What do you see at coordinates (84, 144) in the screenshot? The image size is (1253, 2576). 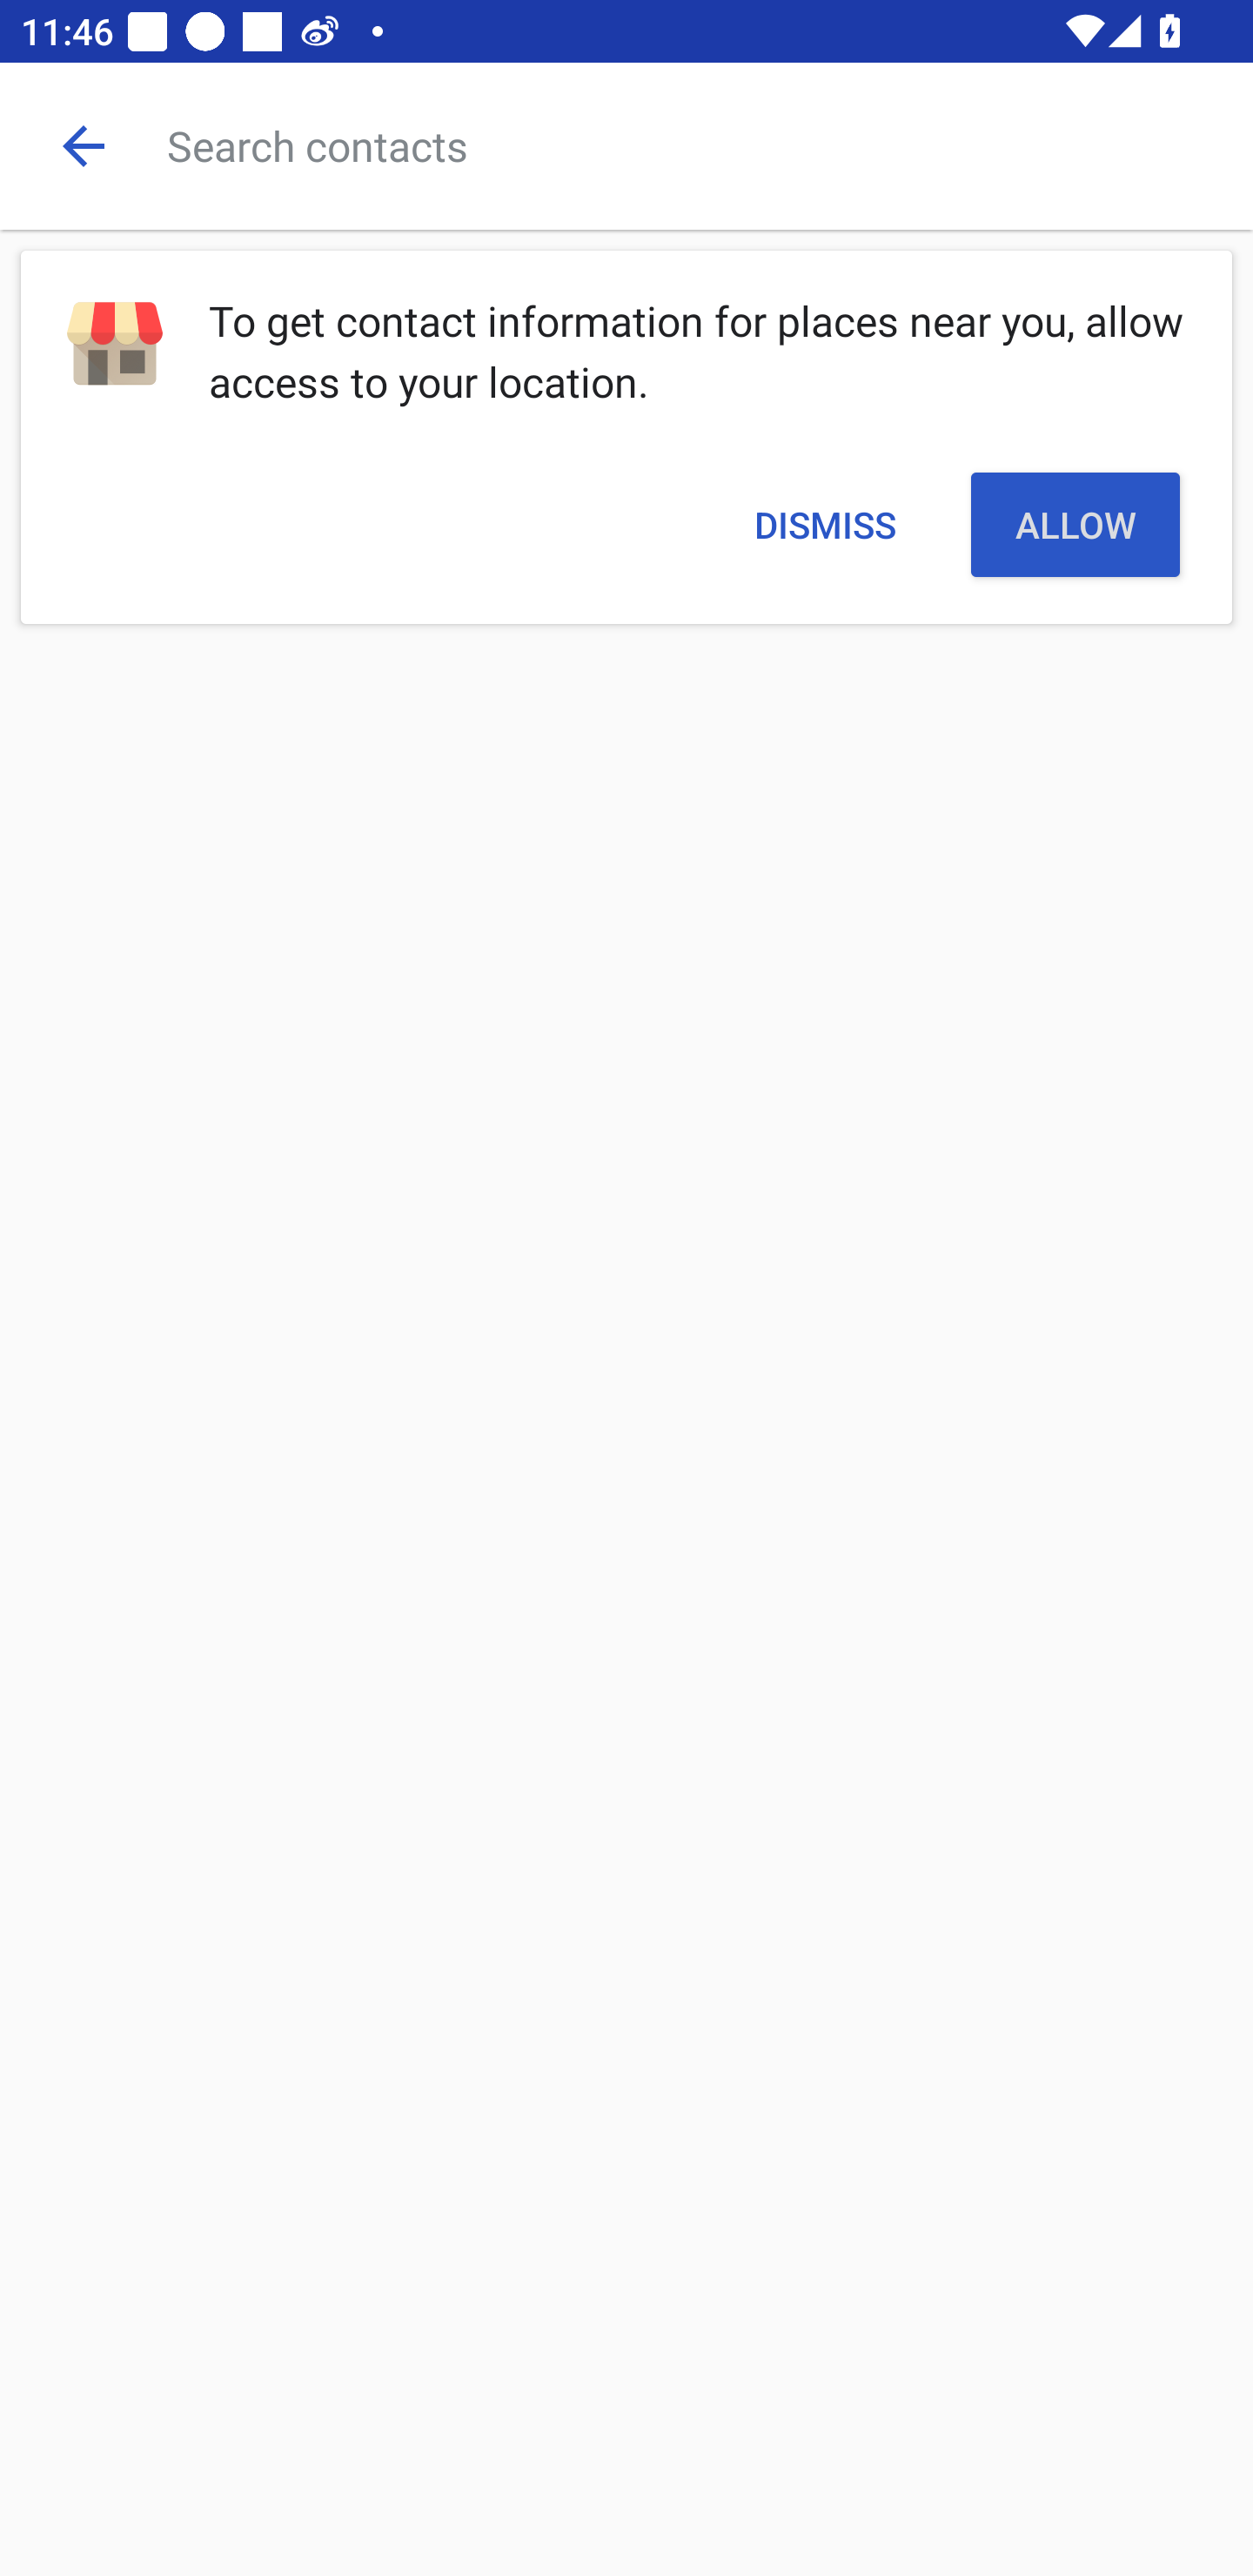 I see `stop searching` at bounding box center [84, 144].